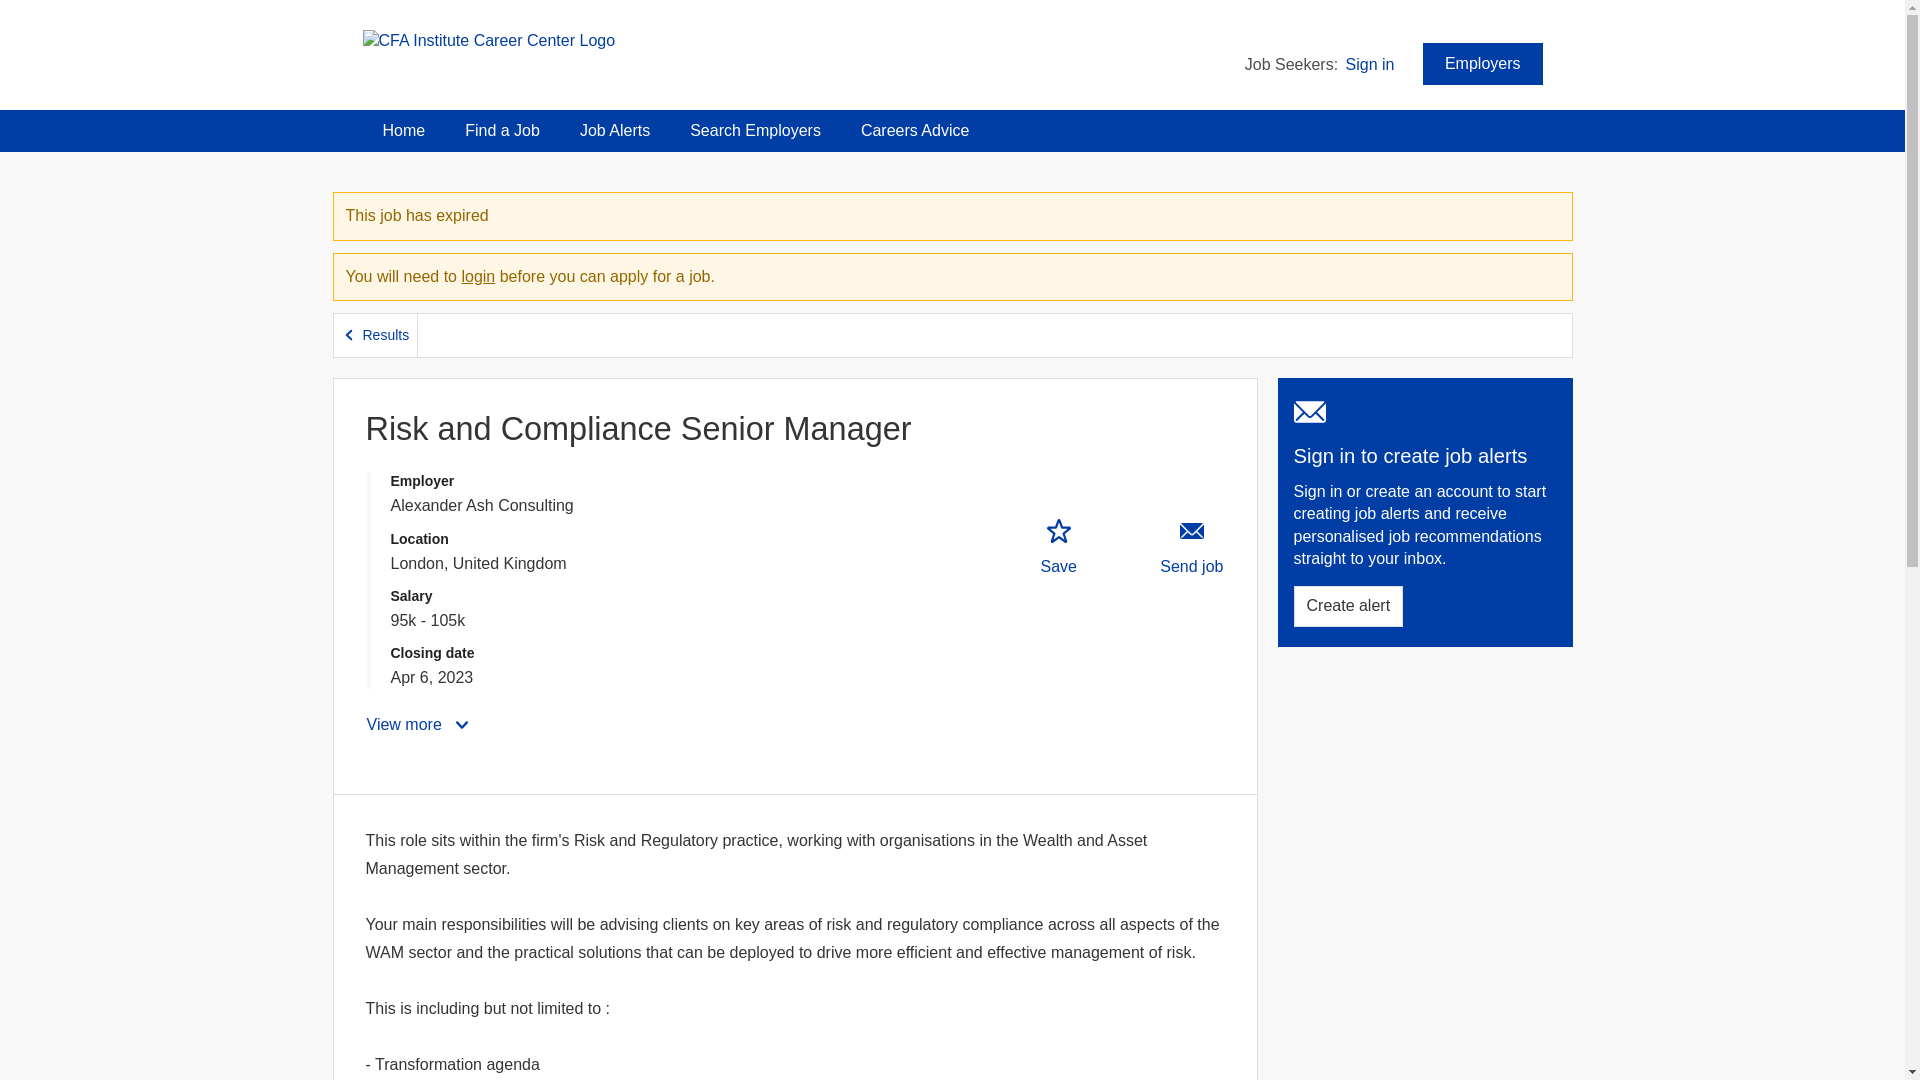 This screenshot has height=1080, width=1920. Describe the element at coordinates (915, 131) in the screenshot. I see `Careers Advice` at that location.